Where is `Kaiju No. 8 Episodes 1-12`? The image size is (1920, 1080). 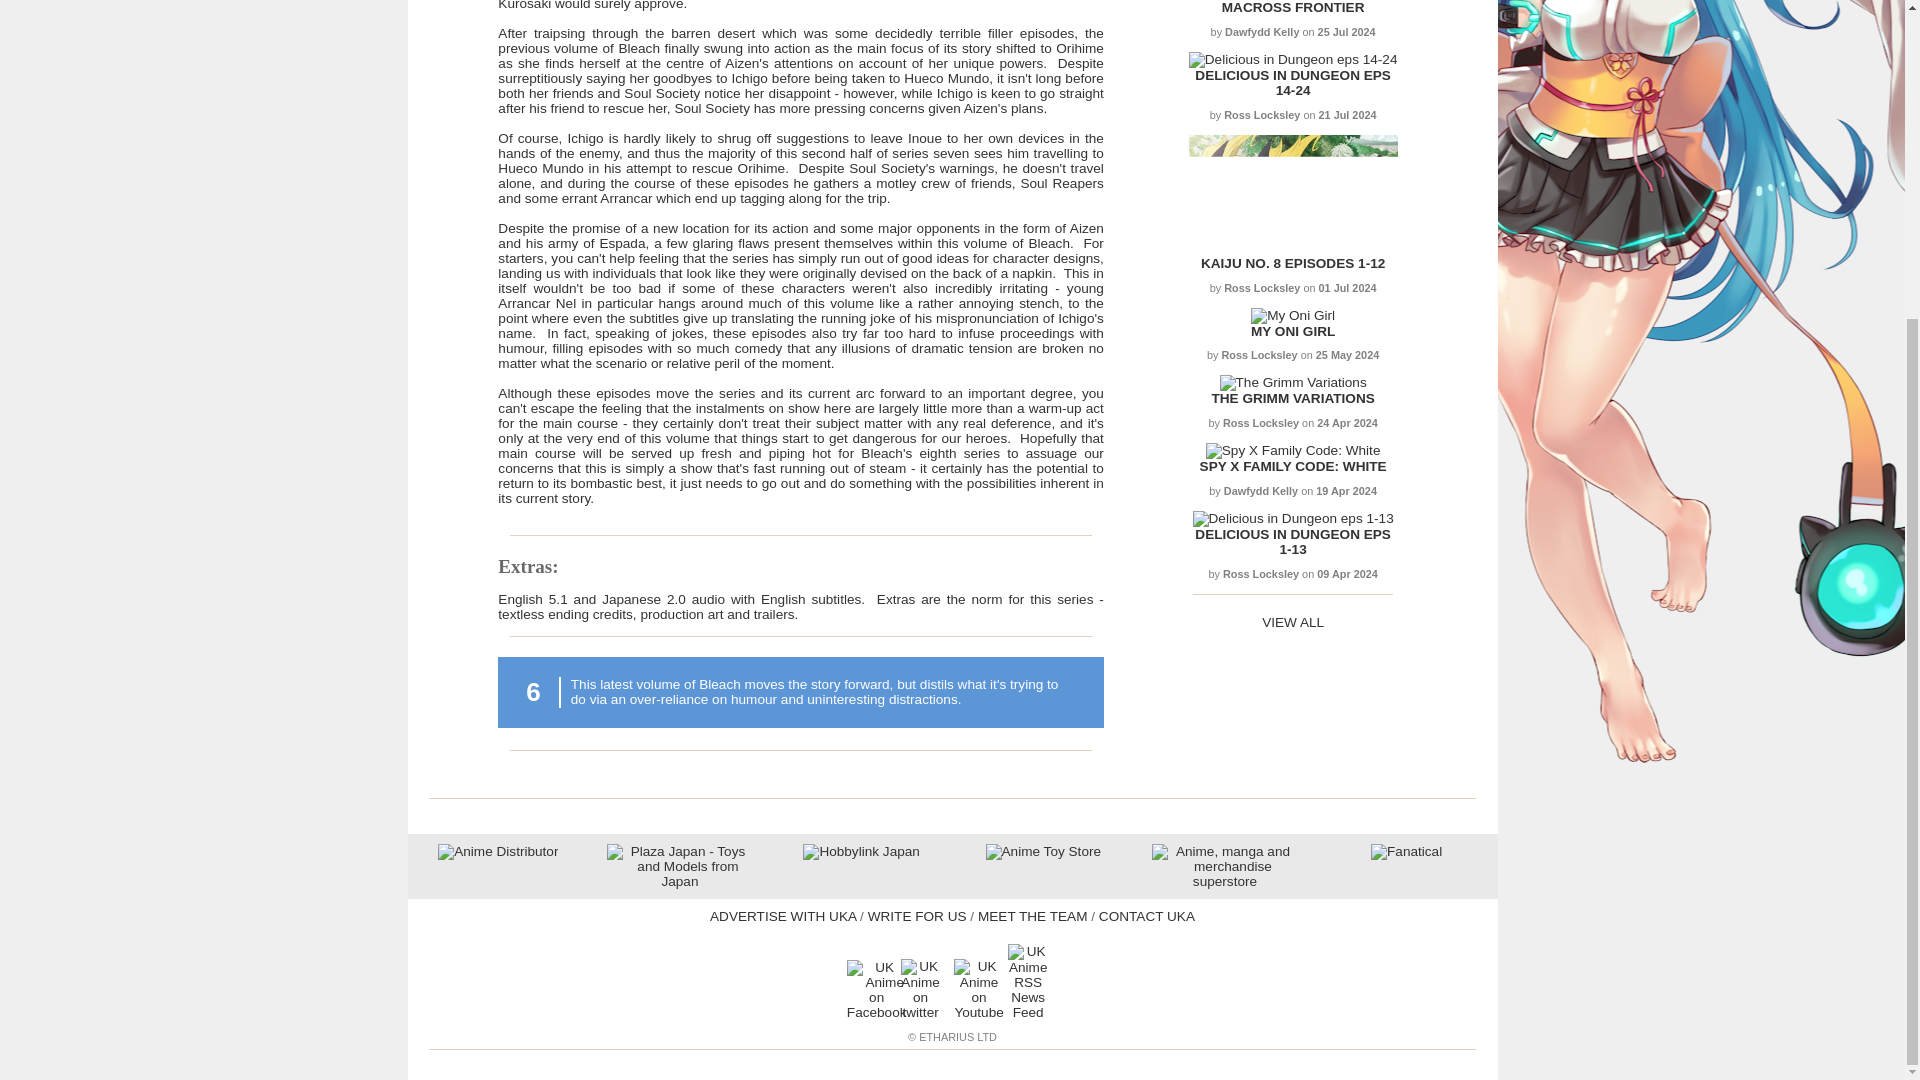
Kaiju No. 8 Episodes 1-12 is located at coordinates (1292, 263).